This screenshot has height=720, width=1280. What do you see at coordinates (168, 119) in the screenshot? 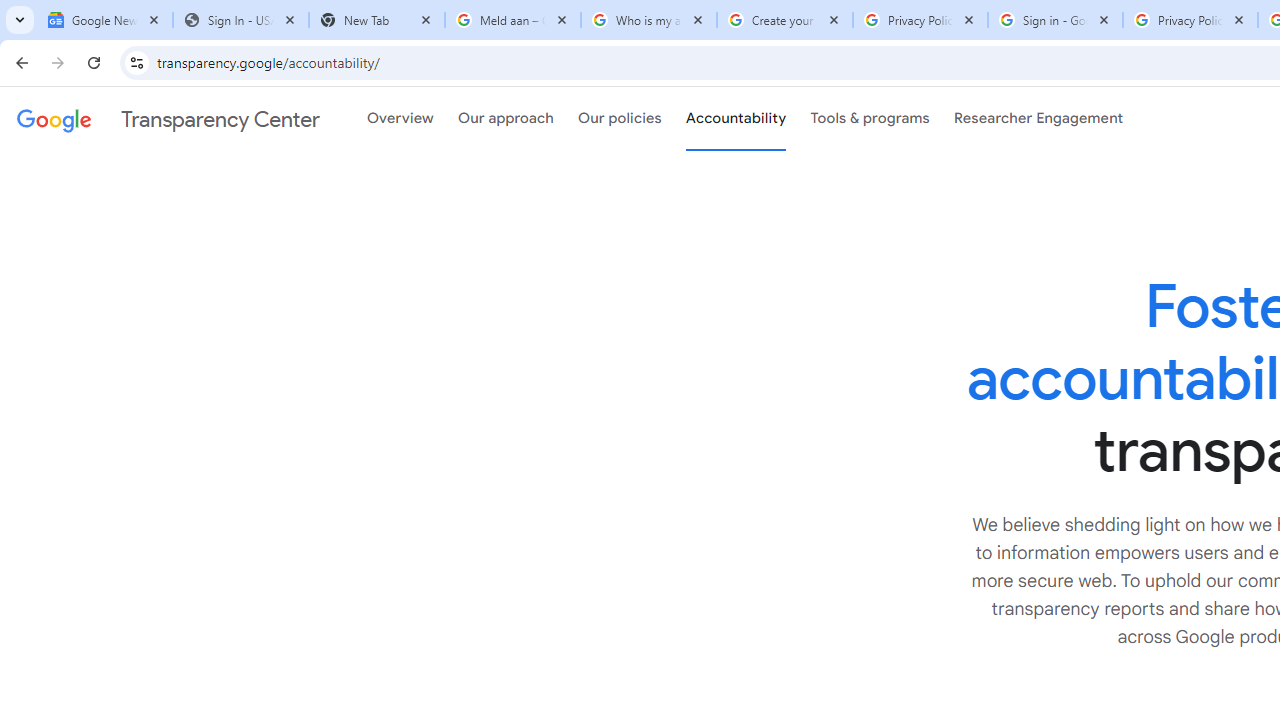
I see `Transparency Center` at bounding box center [168, 119].